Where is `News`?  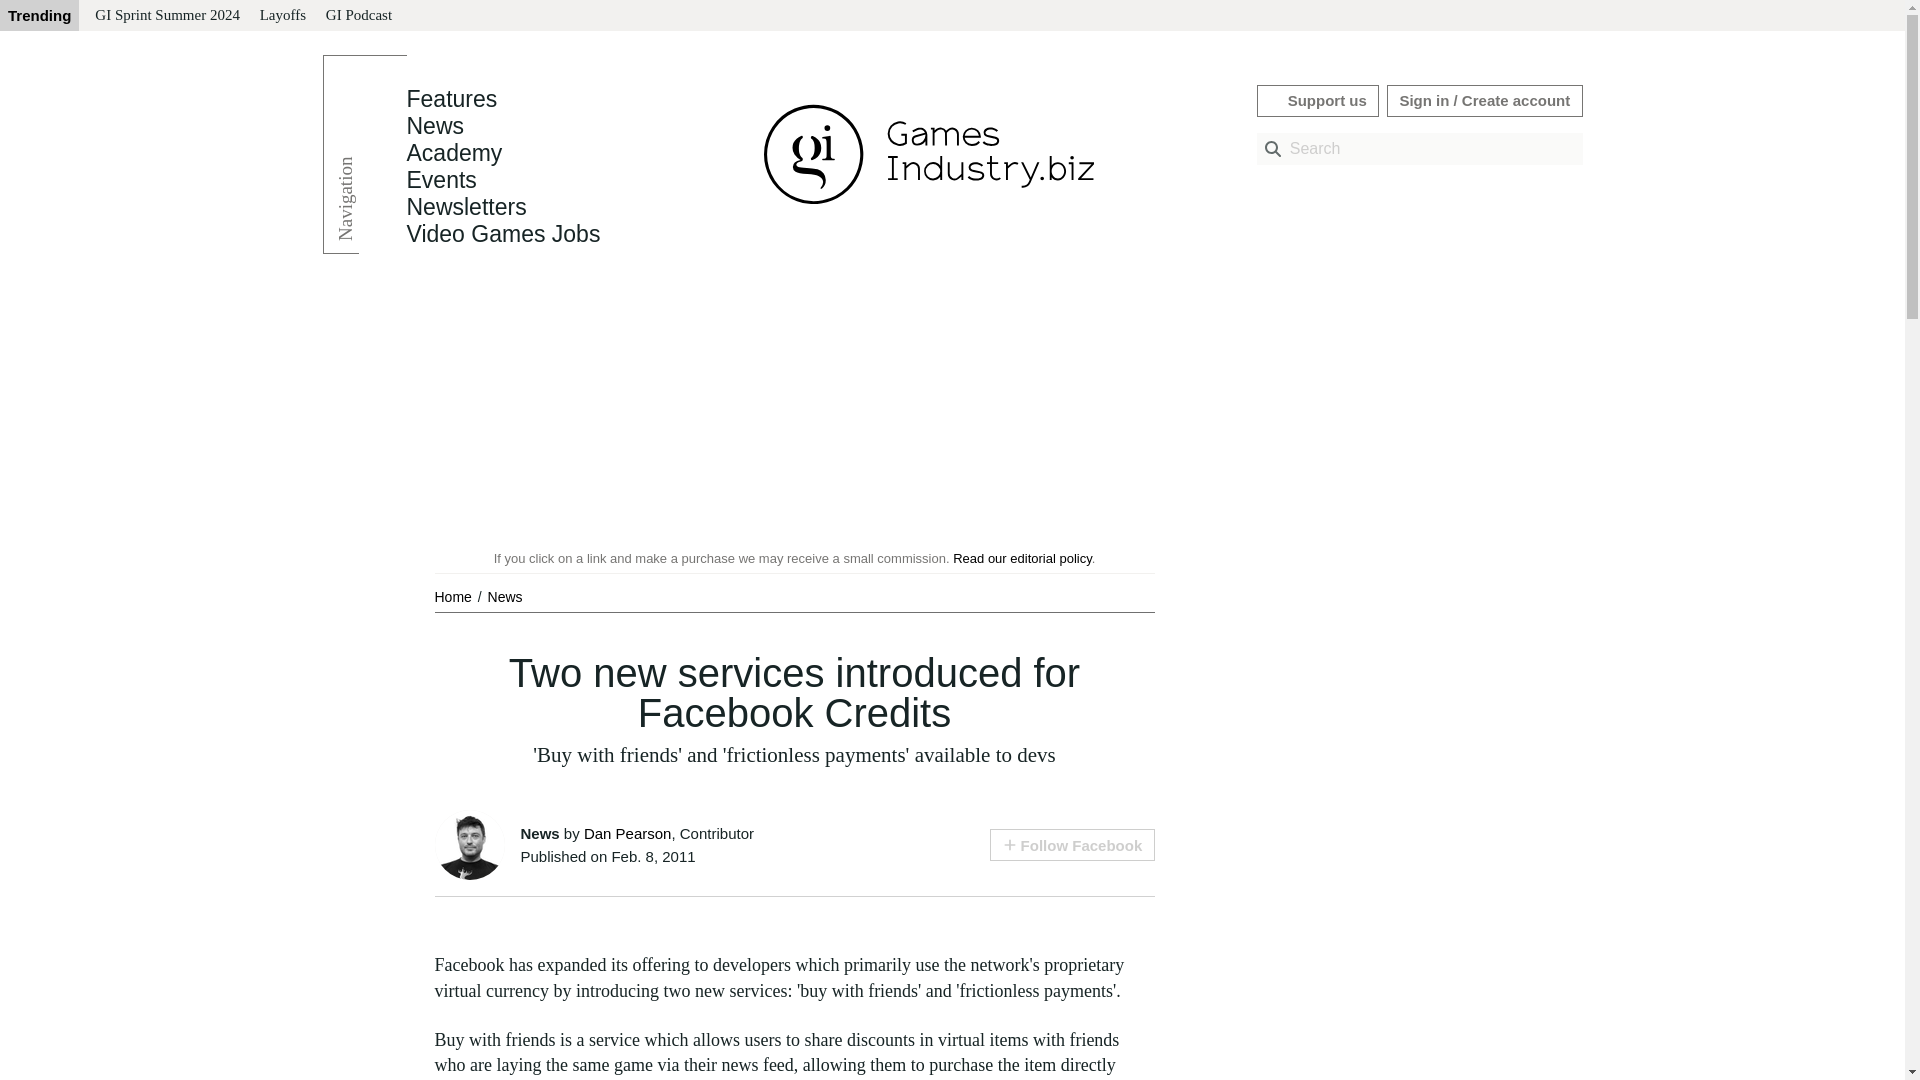
News is located at coordinates (504, 596).